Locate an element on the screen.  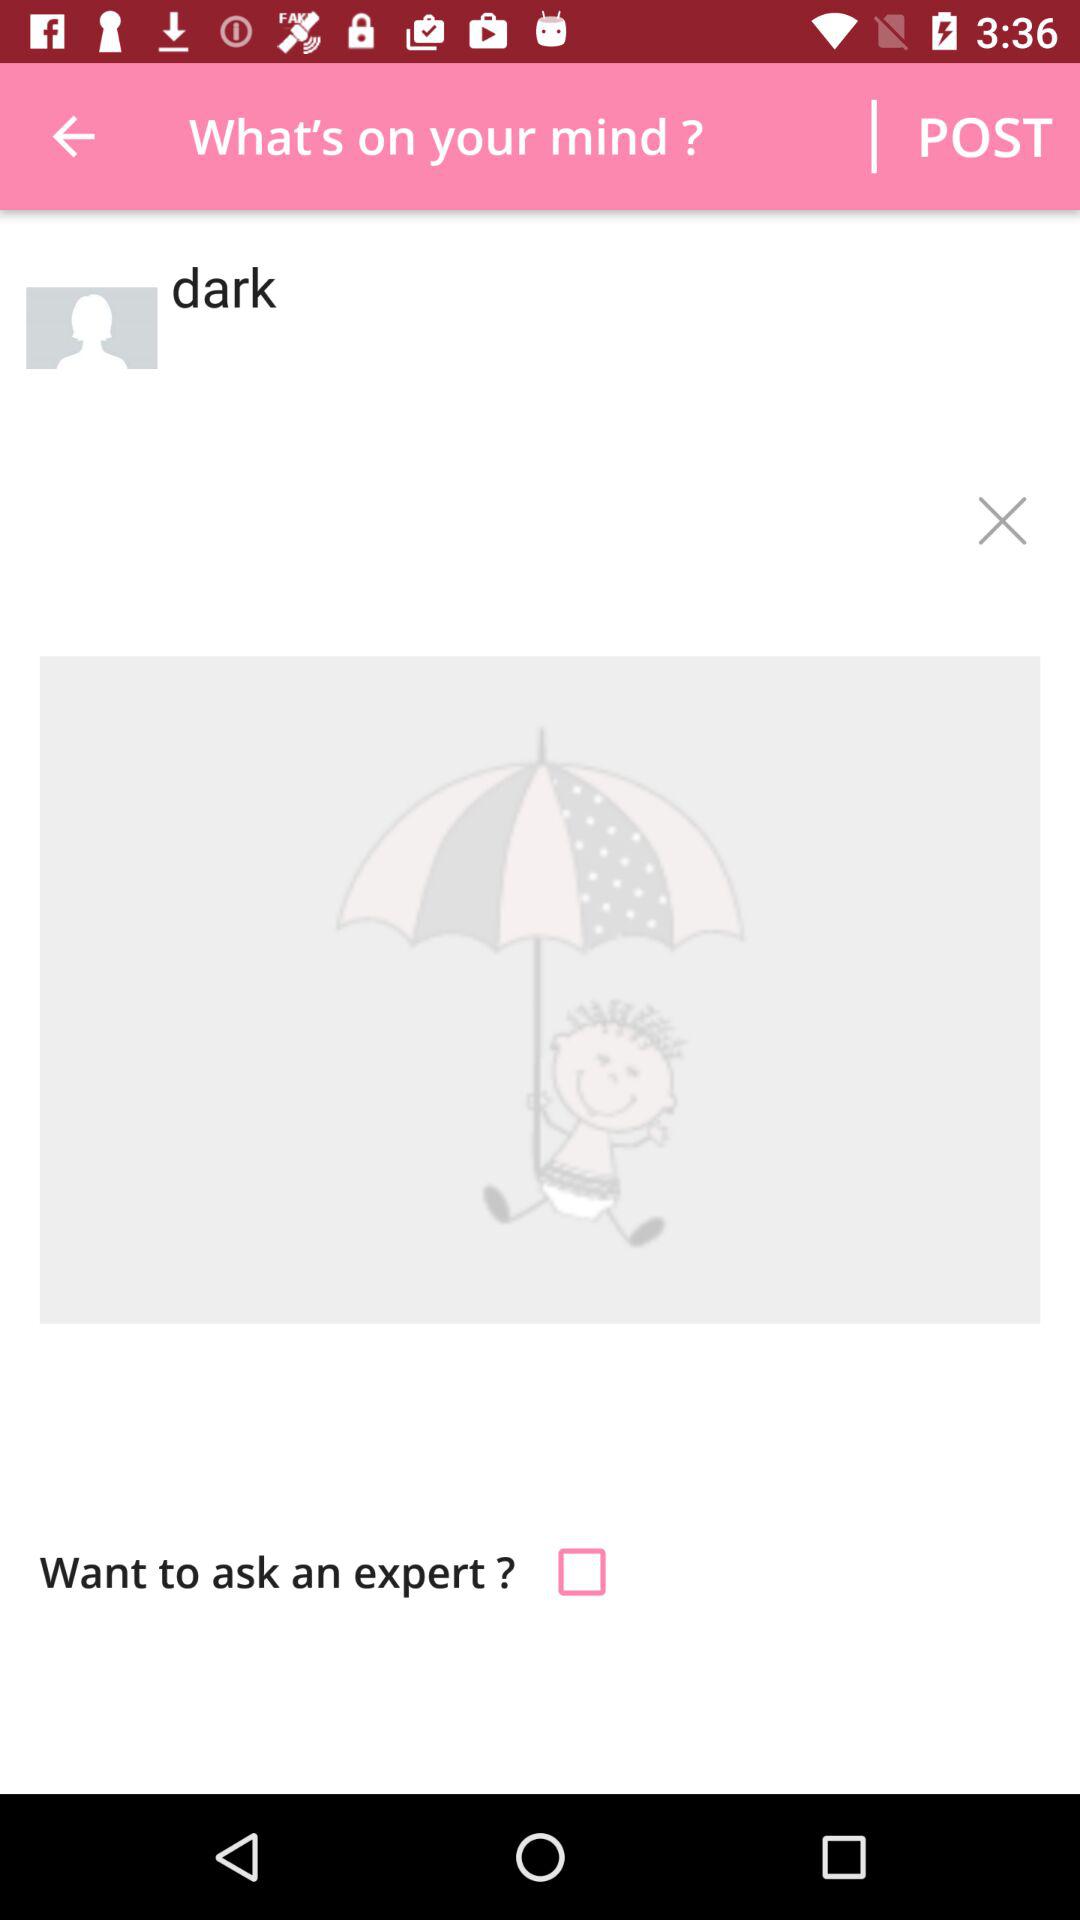
answer a question is located at coordinates (582, 1572).